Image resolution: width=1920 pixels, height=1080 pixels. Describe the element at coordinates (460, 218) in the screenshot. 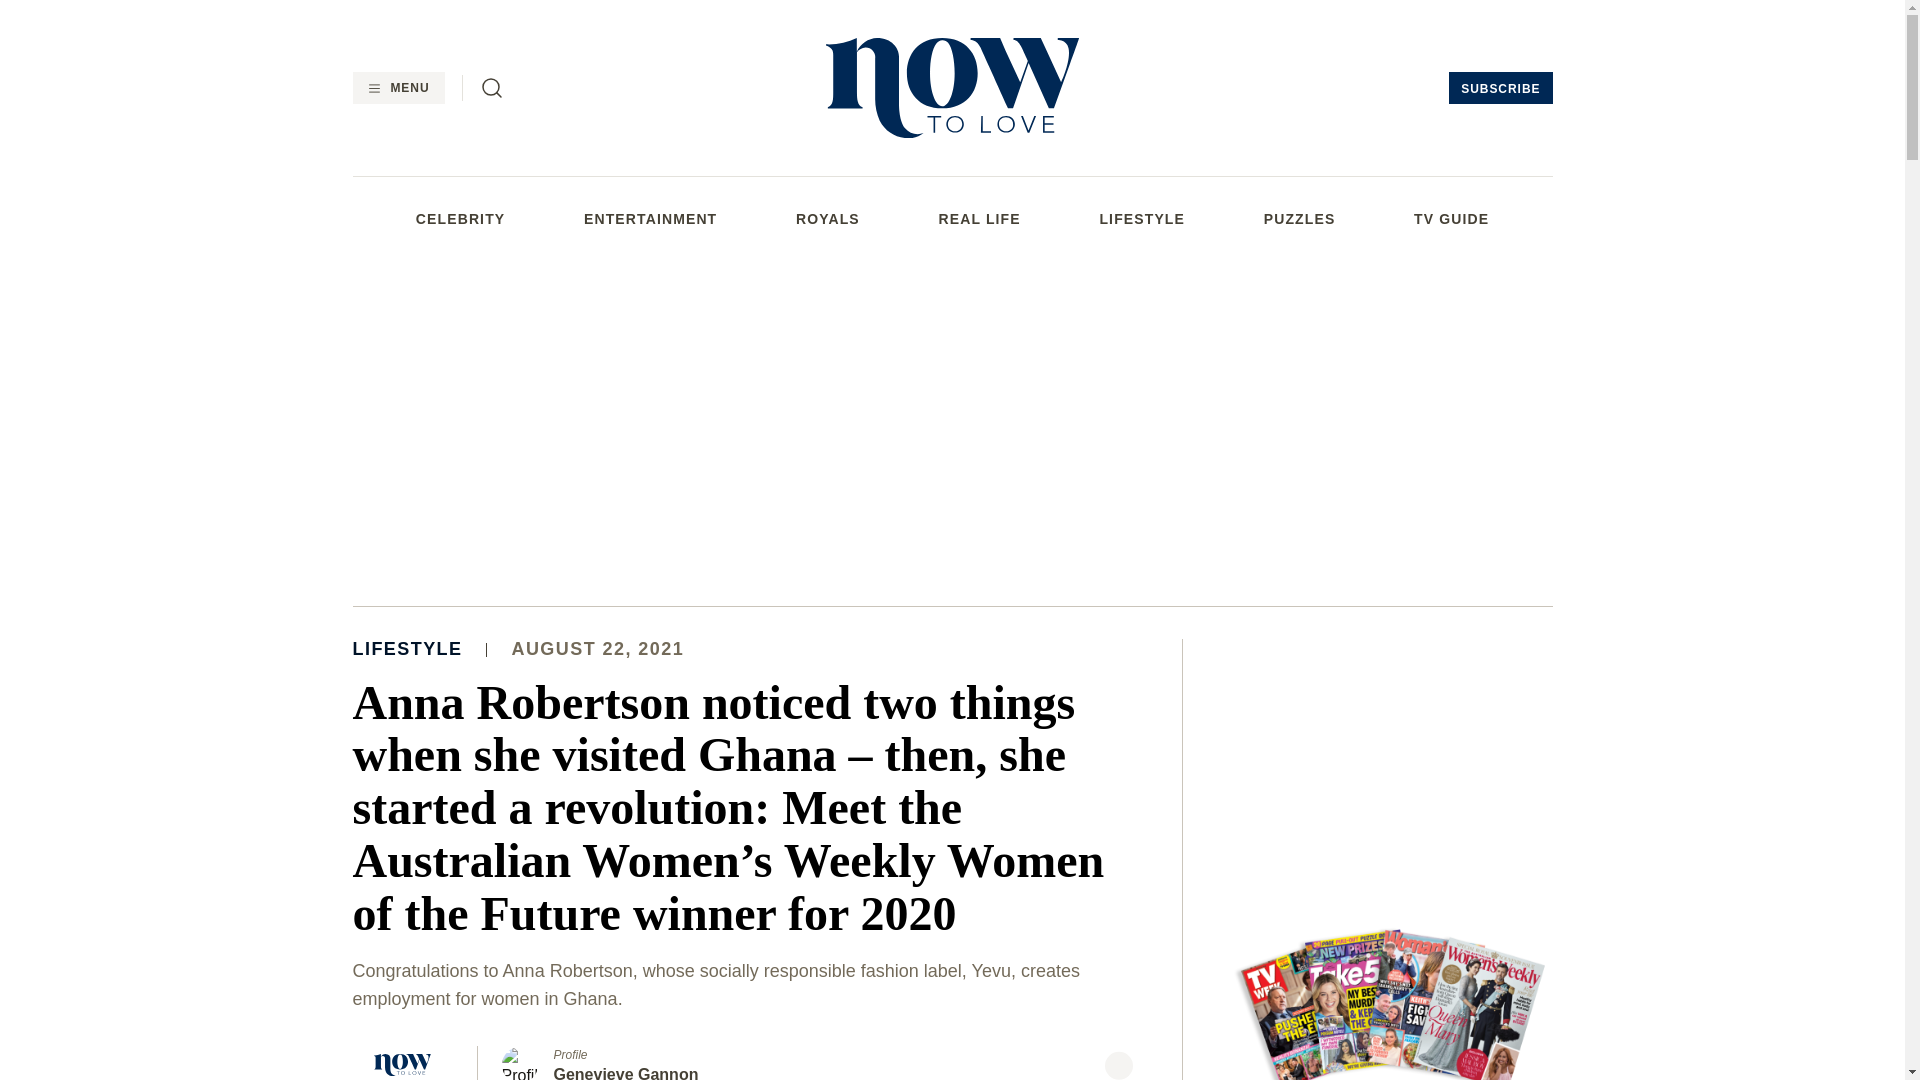

I see `CELEBRITY` at that location.